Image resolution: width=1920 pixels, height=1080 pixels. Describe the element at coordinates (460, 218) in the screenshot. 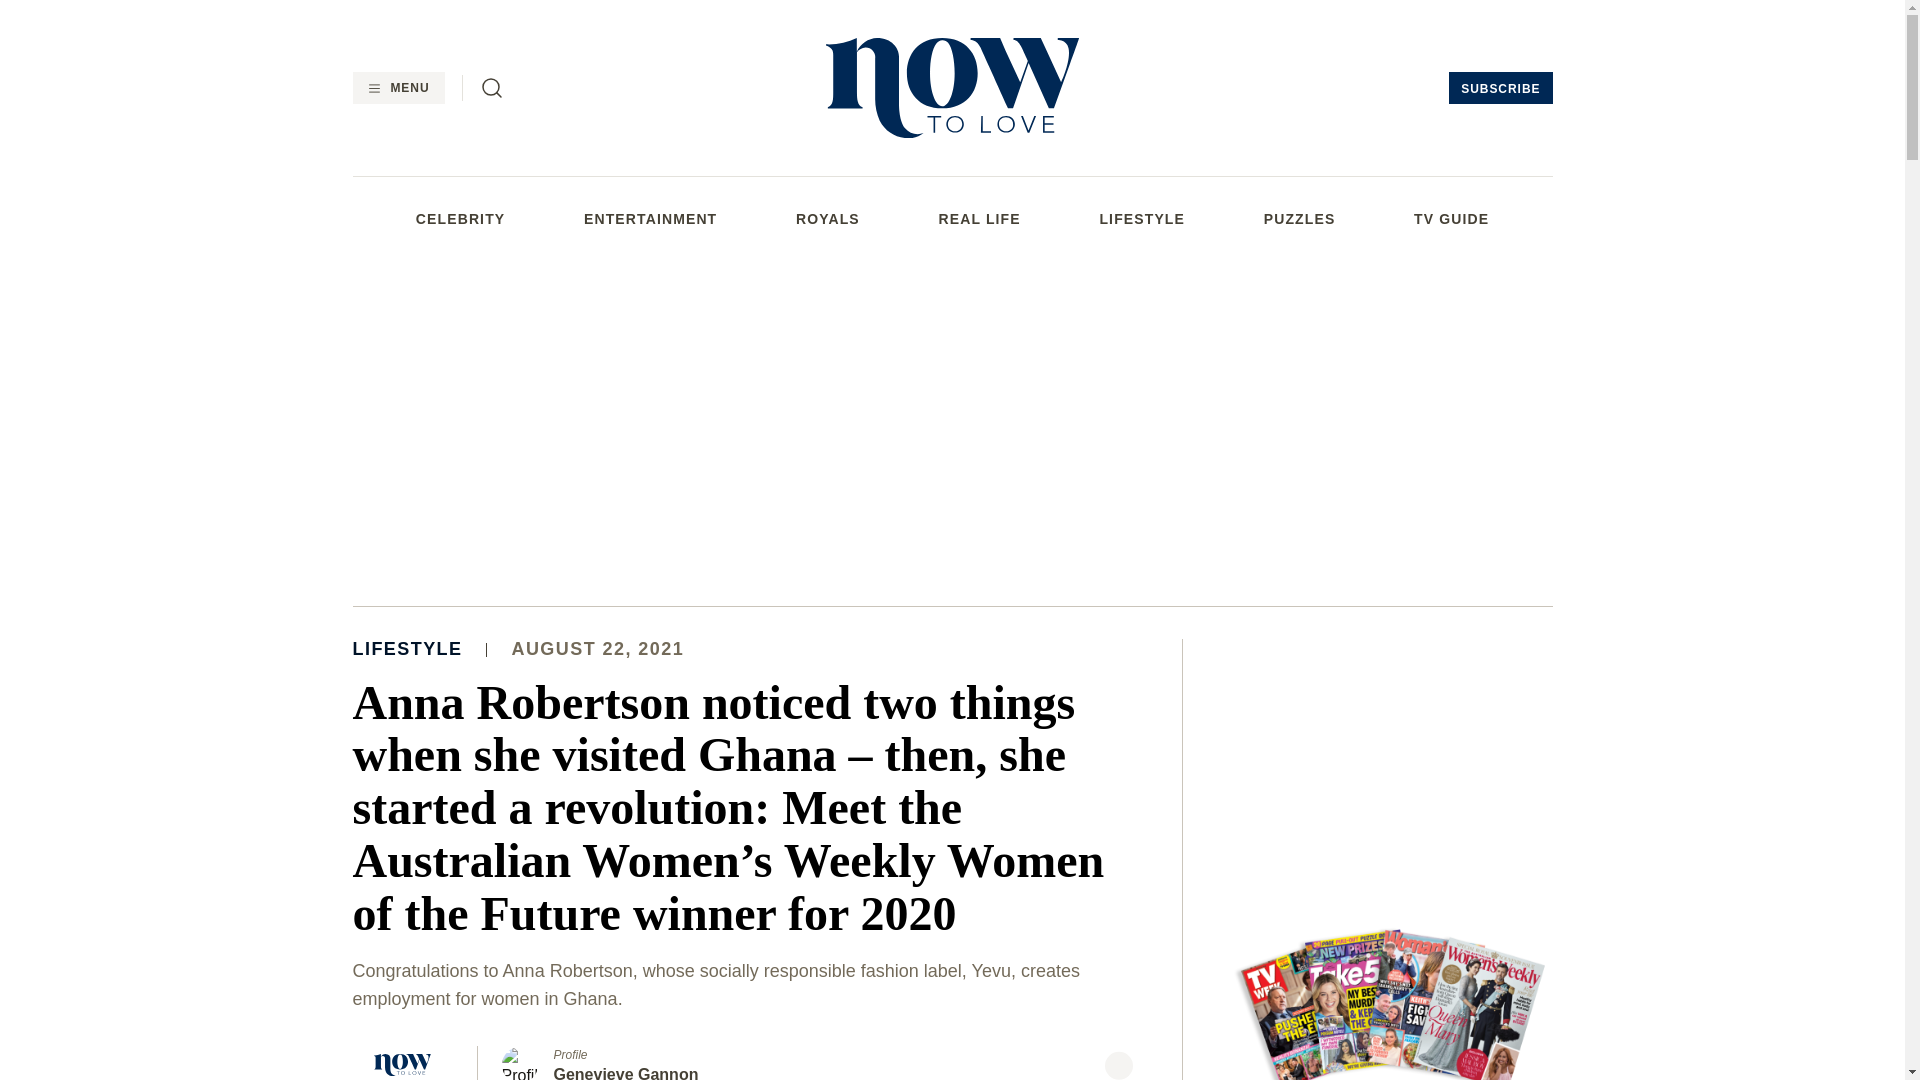

I see `CELEBRITY` at that location.